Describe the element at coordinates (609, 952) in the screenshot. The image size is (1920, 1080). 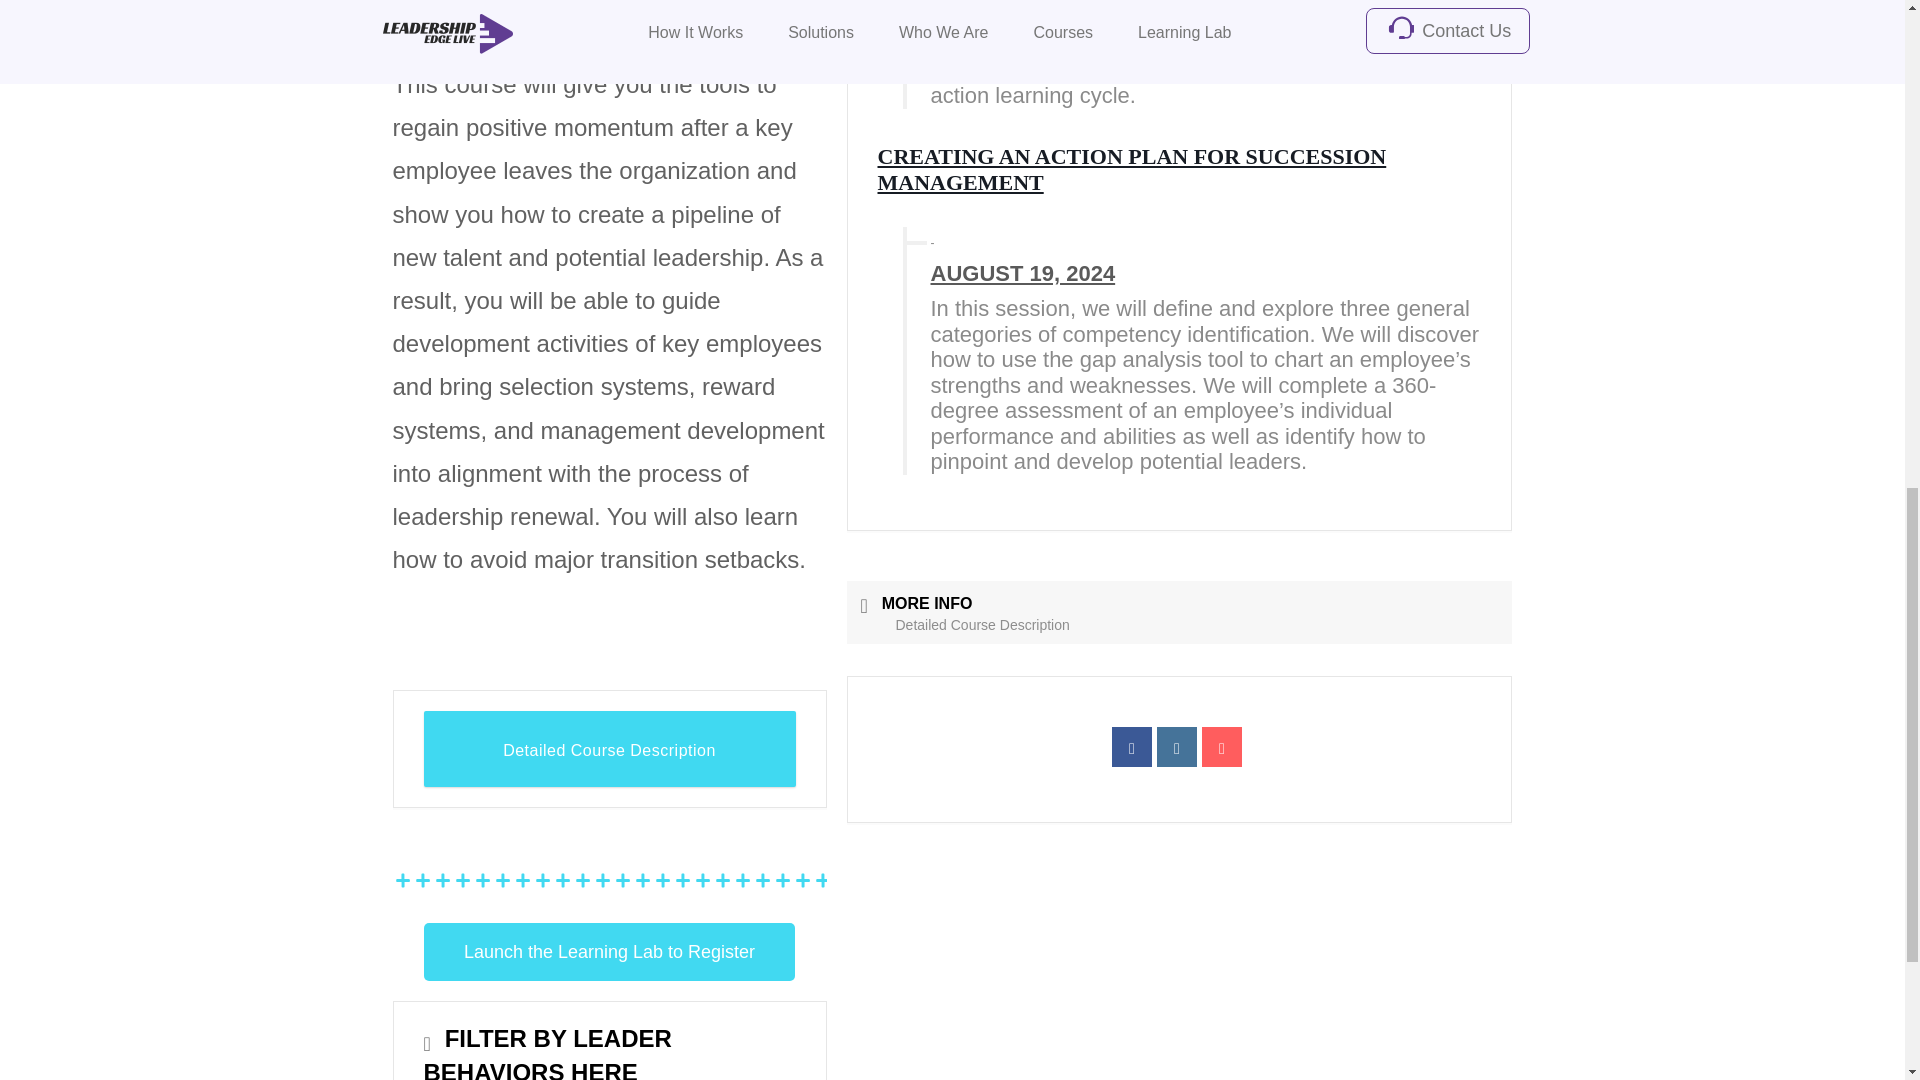
I see `Launch the Learning Lab to Register` at that location.